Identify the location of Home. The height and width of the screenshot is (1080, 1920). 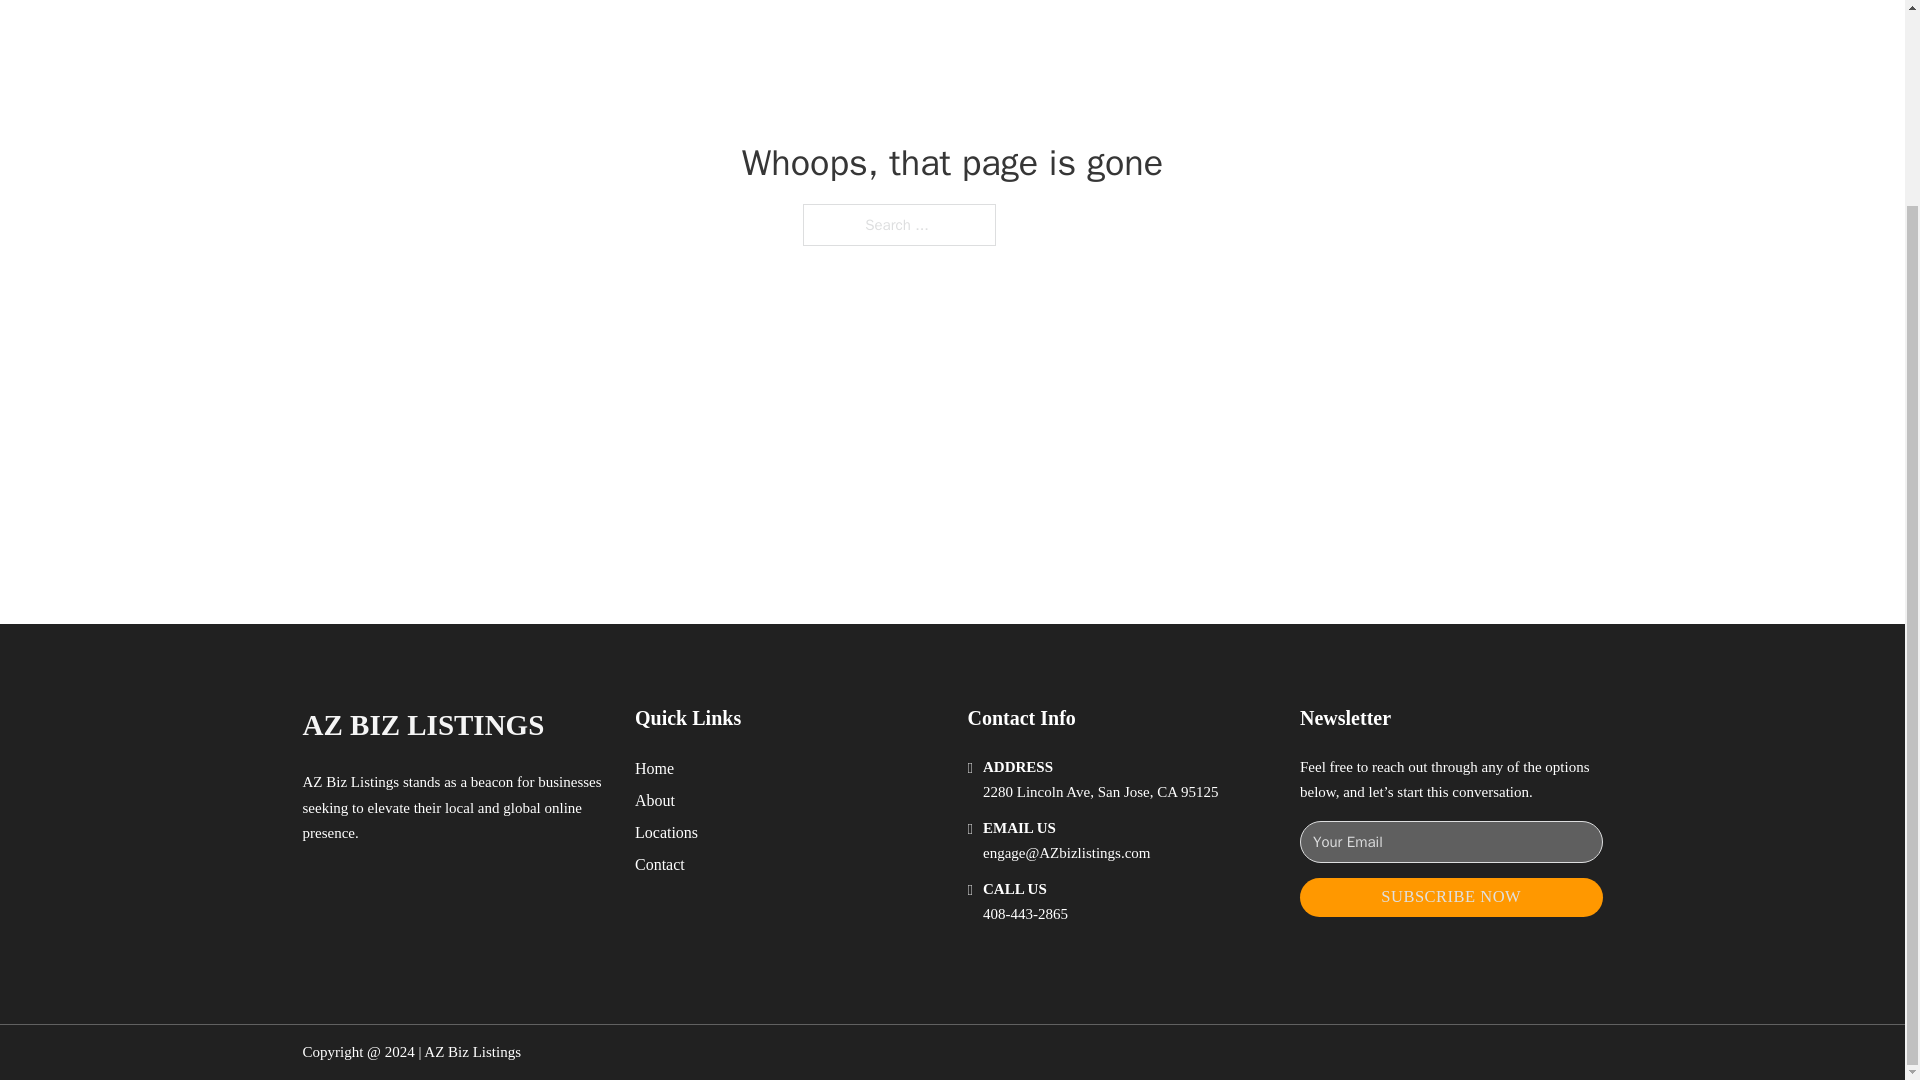
(654, 768).